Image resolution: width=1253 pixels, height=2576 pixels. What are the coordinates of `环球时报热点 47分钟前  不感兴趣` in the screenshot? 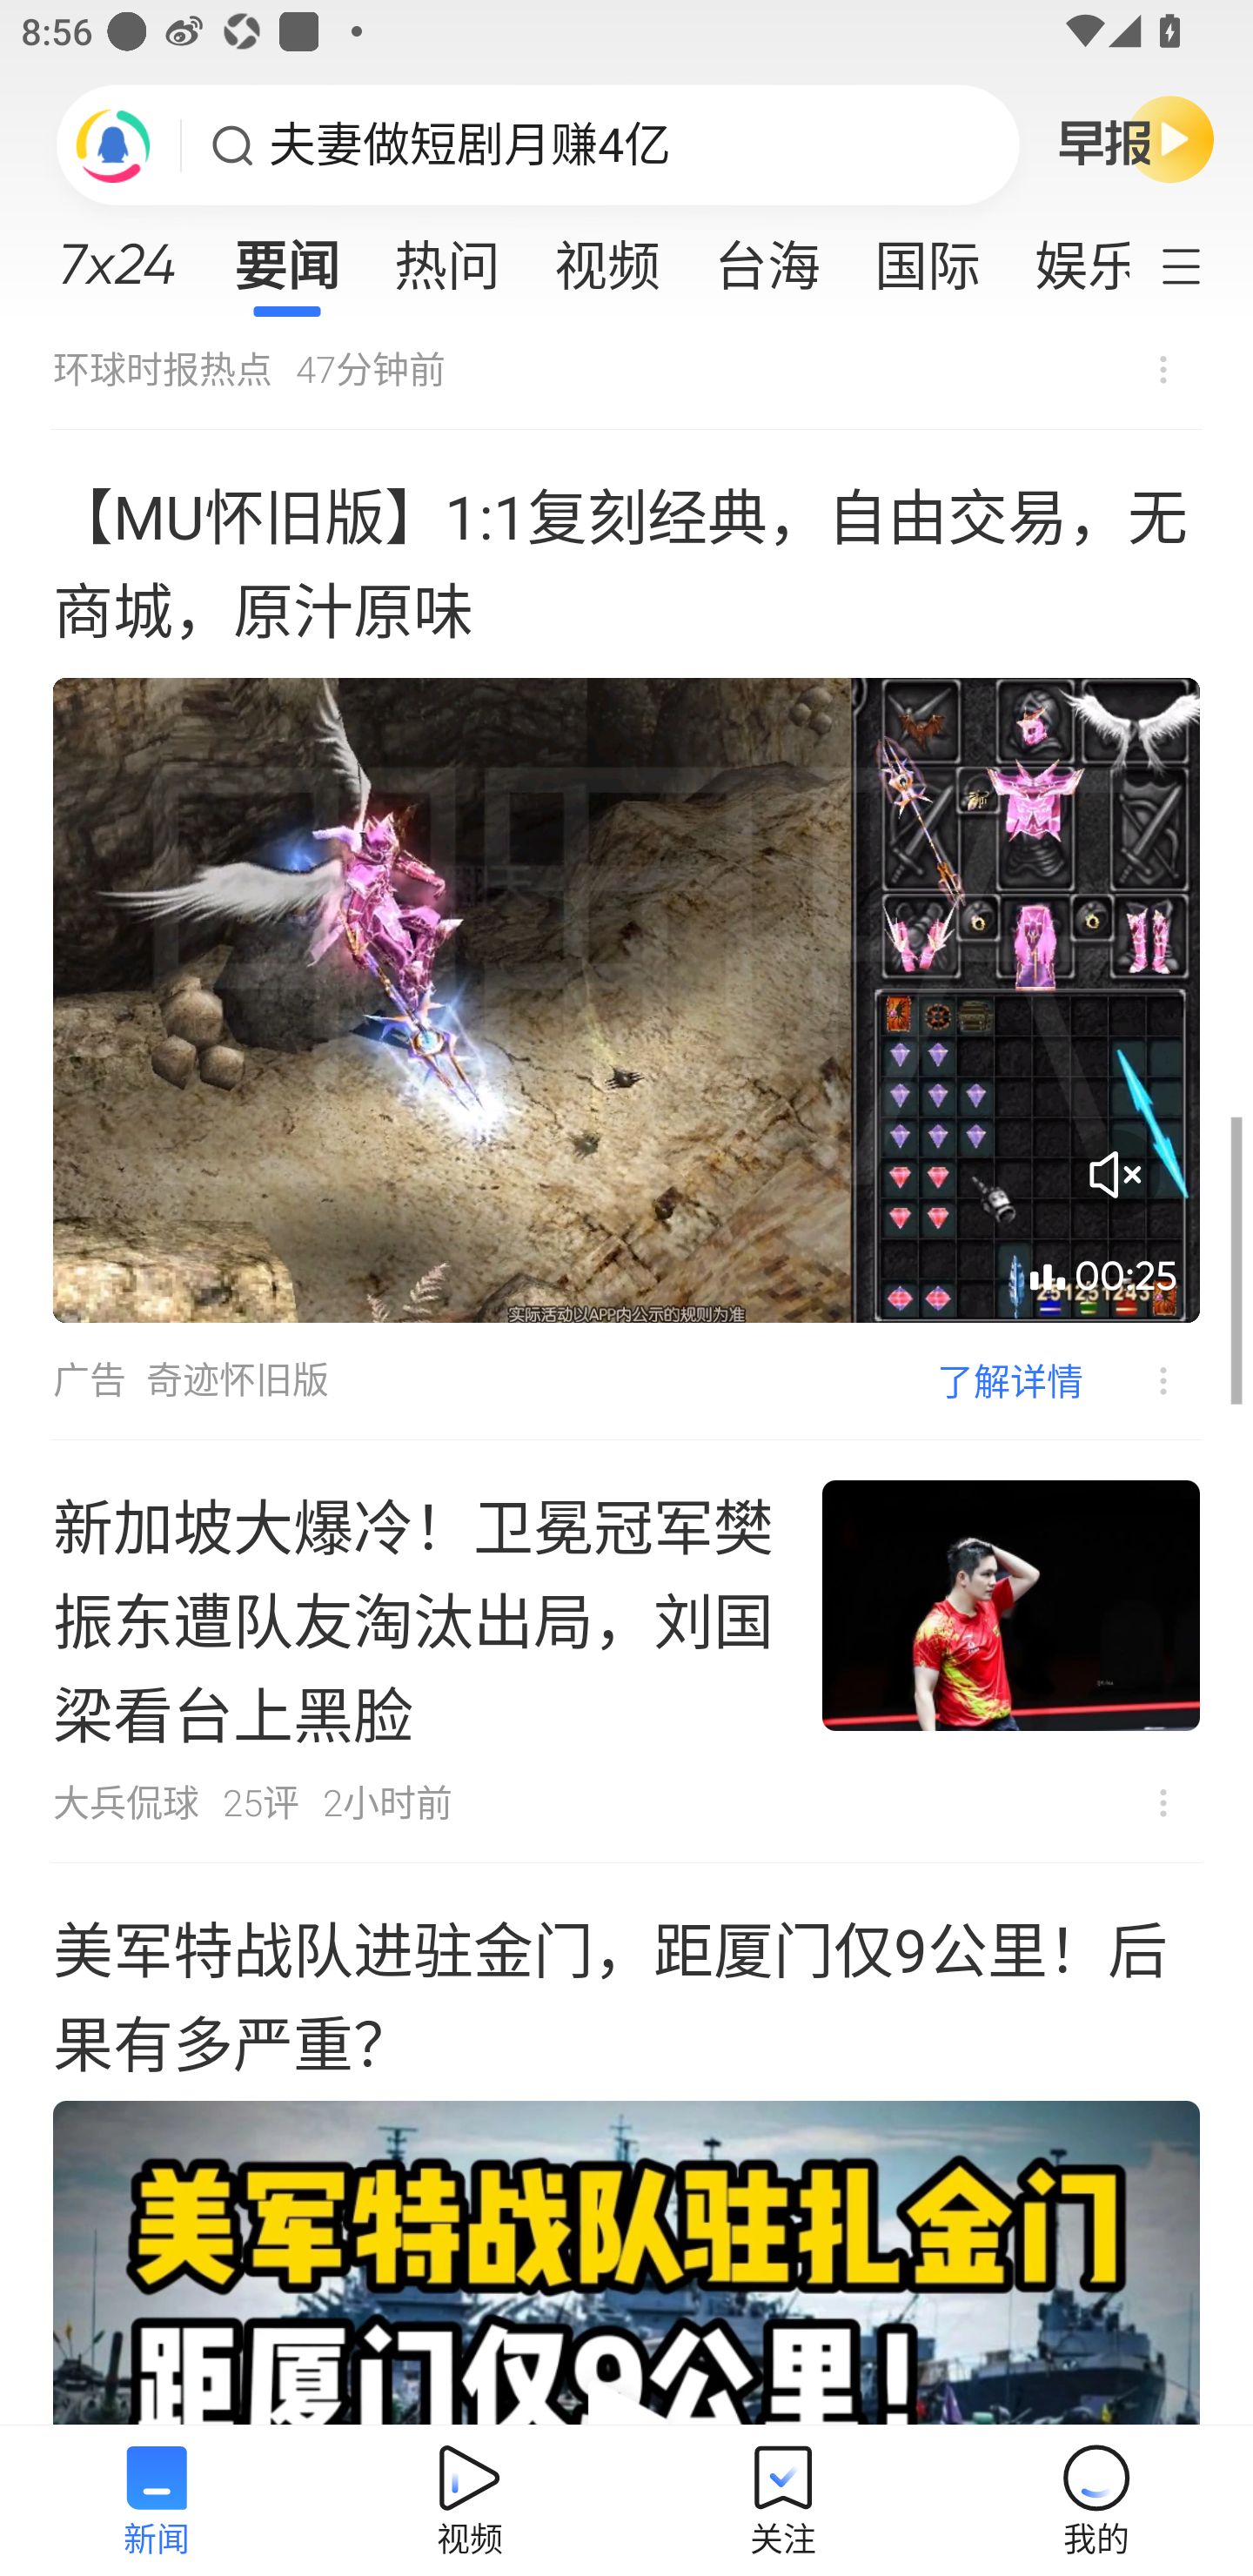 It's located at (626, 377).